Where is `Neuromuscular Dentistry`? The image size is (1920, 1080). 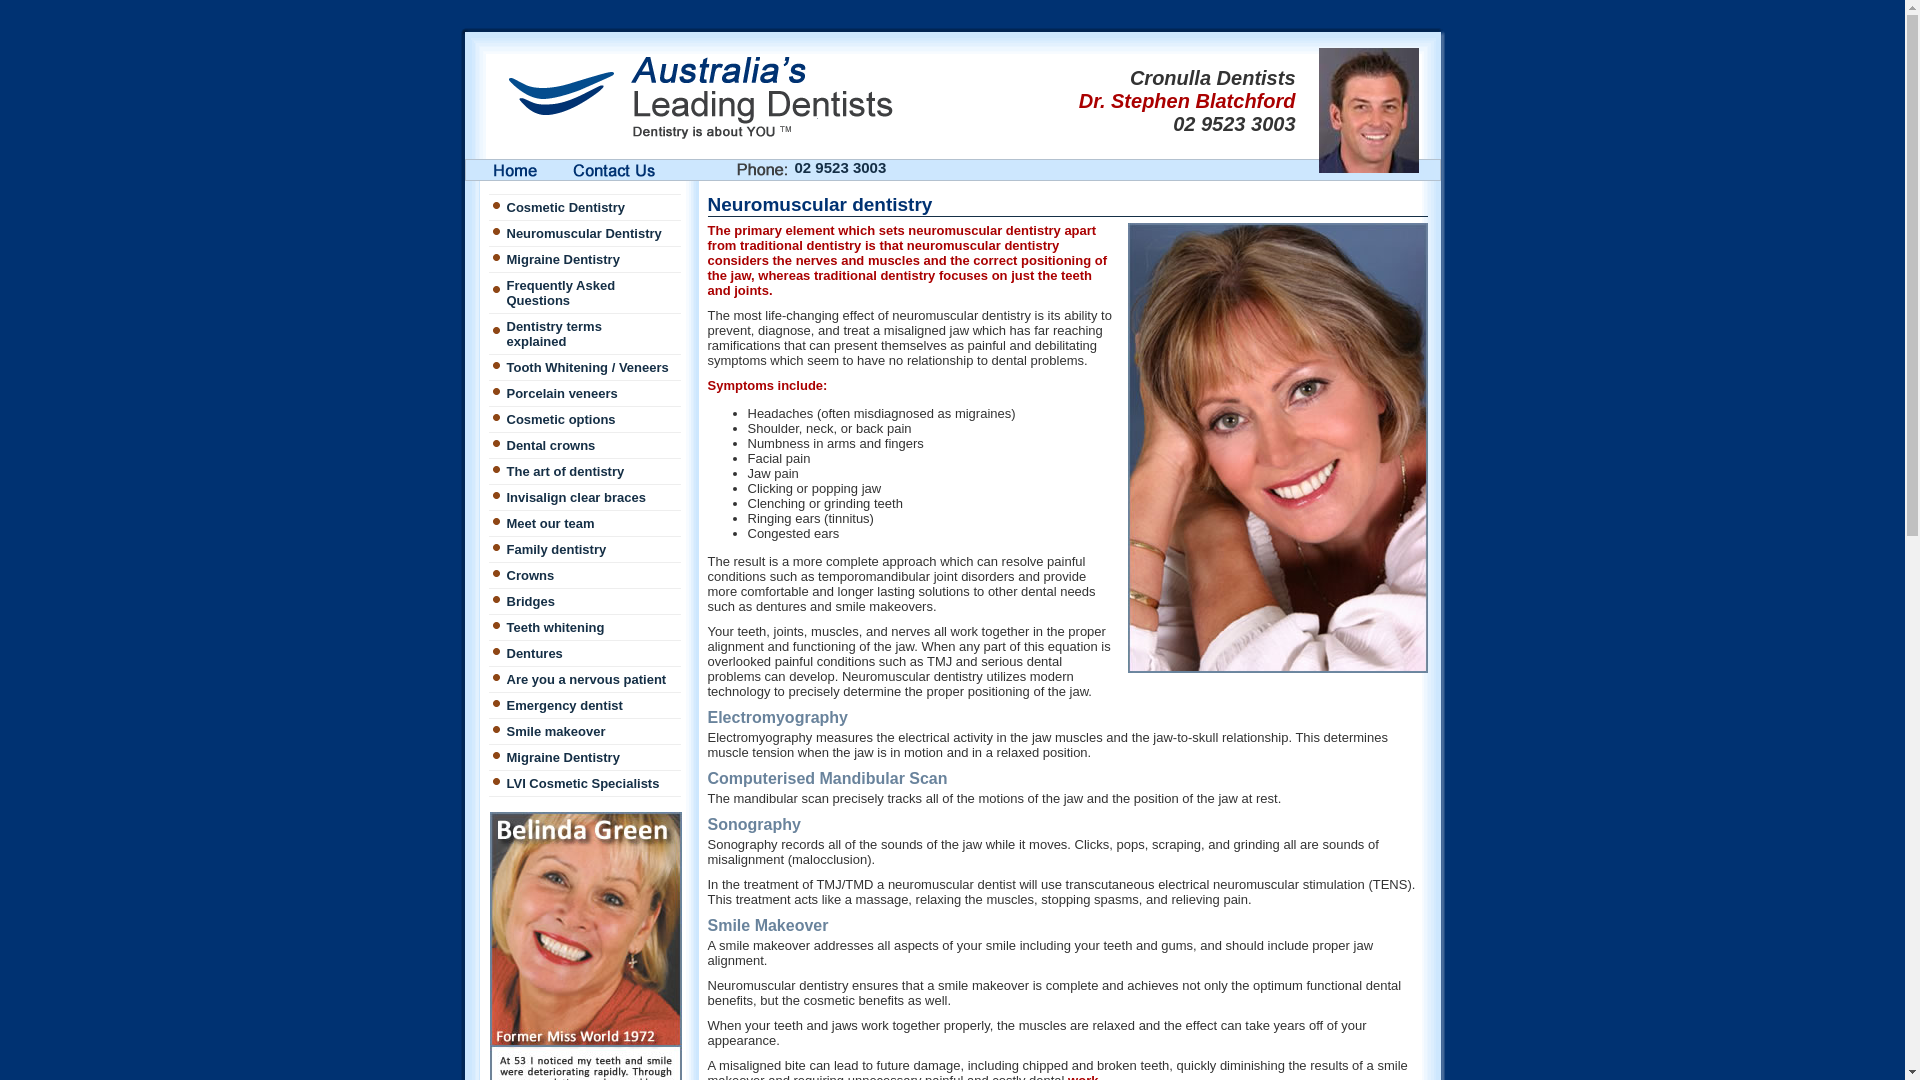 Neuromuscular Dentistry is located at coordinates (584, 234).